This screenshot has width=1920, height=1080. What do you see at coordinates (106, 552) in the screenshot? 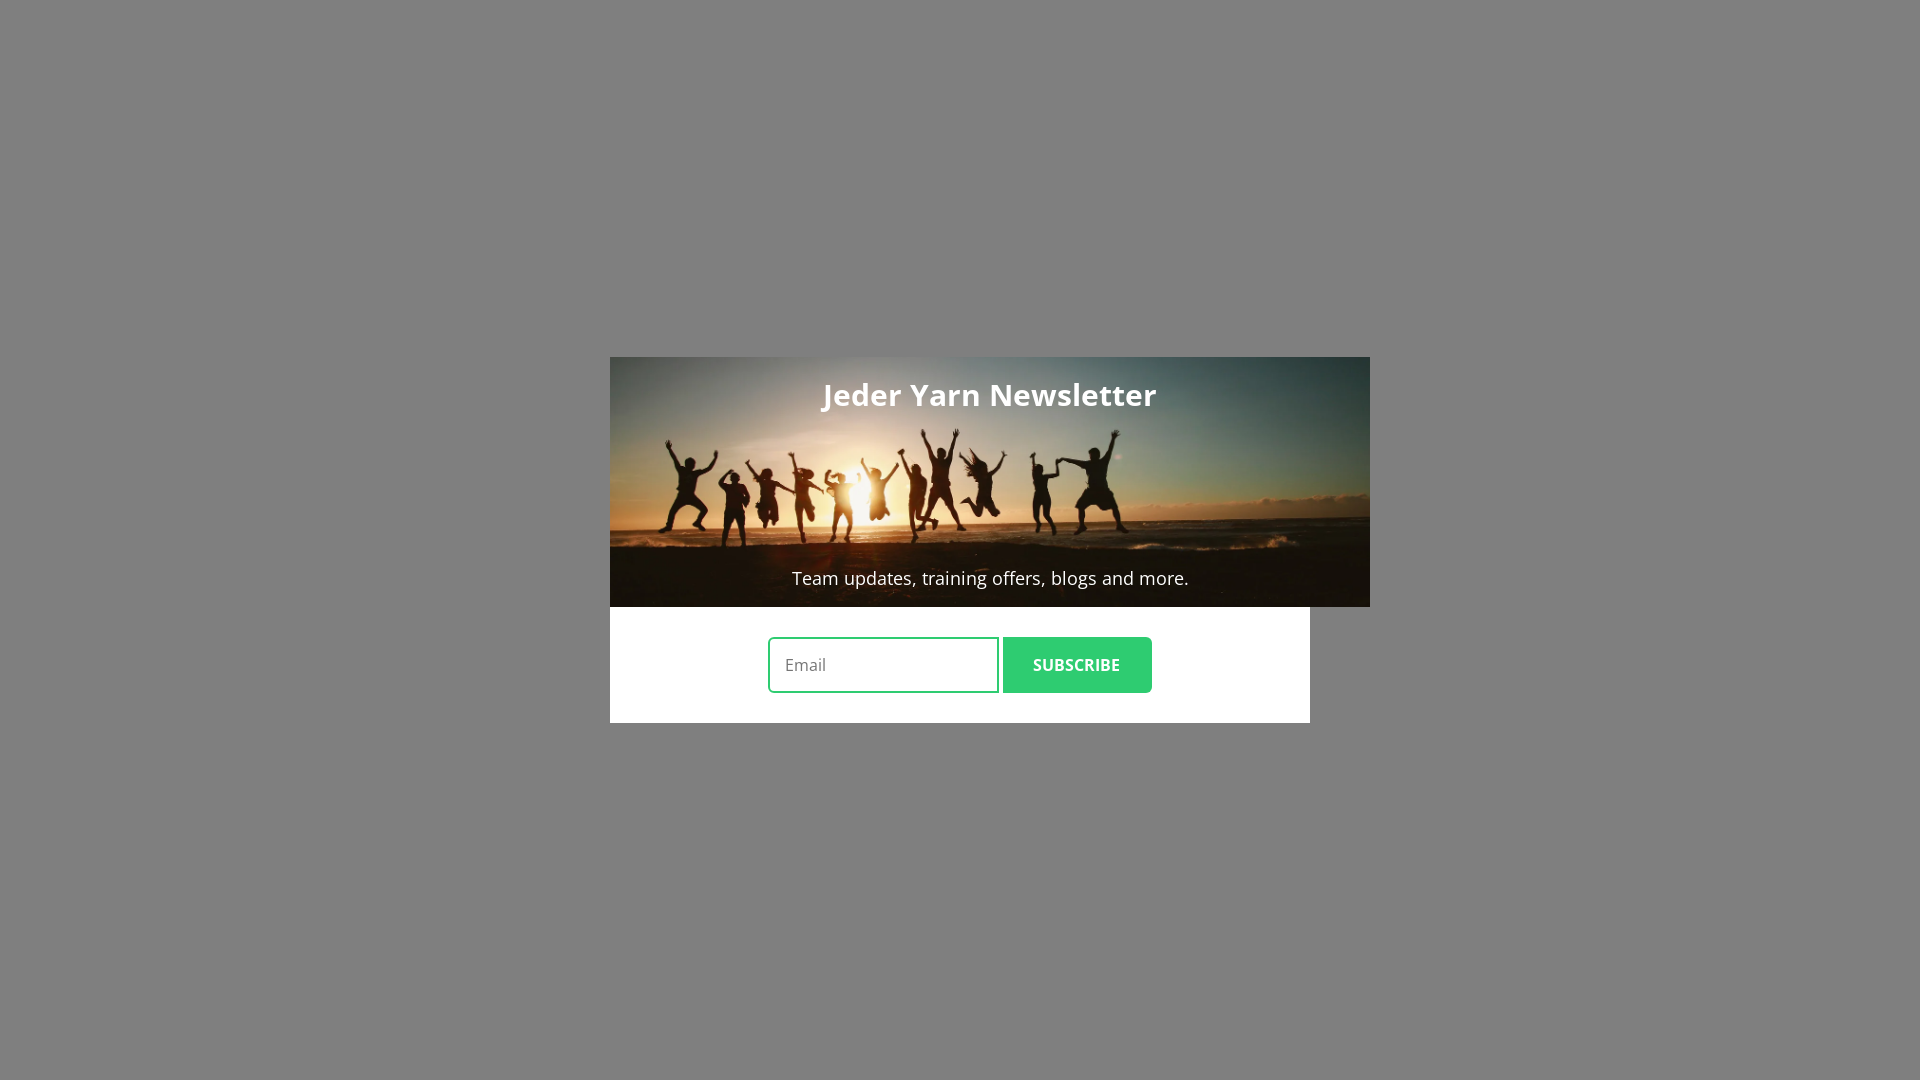
I see `Blogs` at bounding box center [106, 552].